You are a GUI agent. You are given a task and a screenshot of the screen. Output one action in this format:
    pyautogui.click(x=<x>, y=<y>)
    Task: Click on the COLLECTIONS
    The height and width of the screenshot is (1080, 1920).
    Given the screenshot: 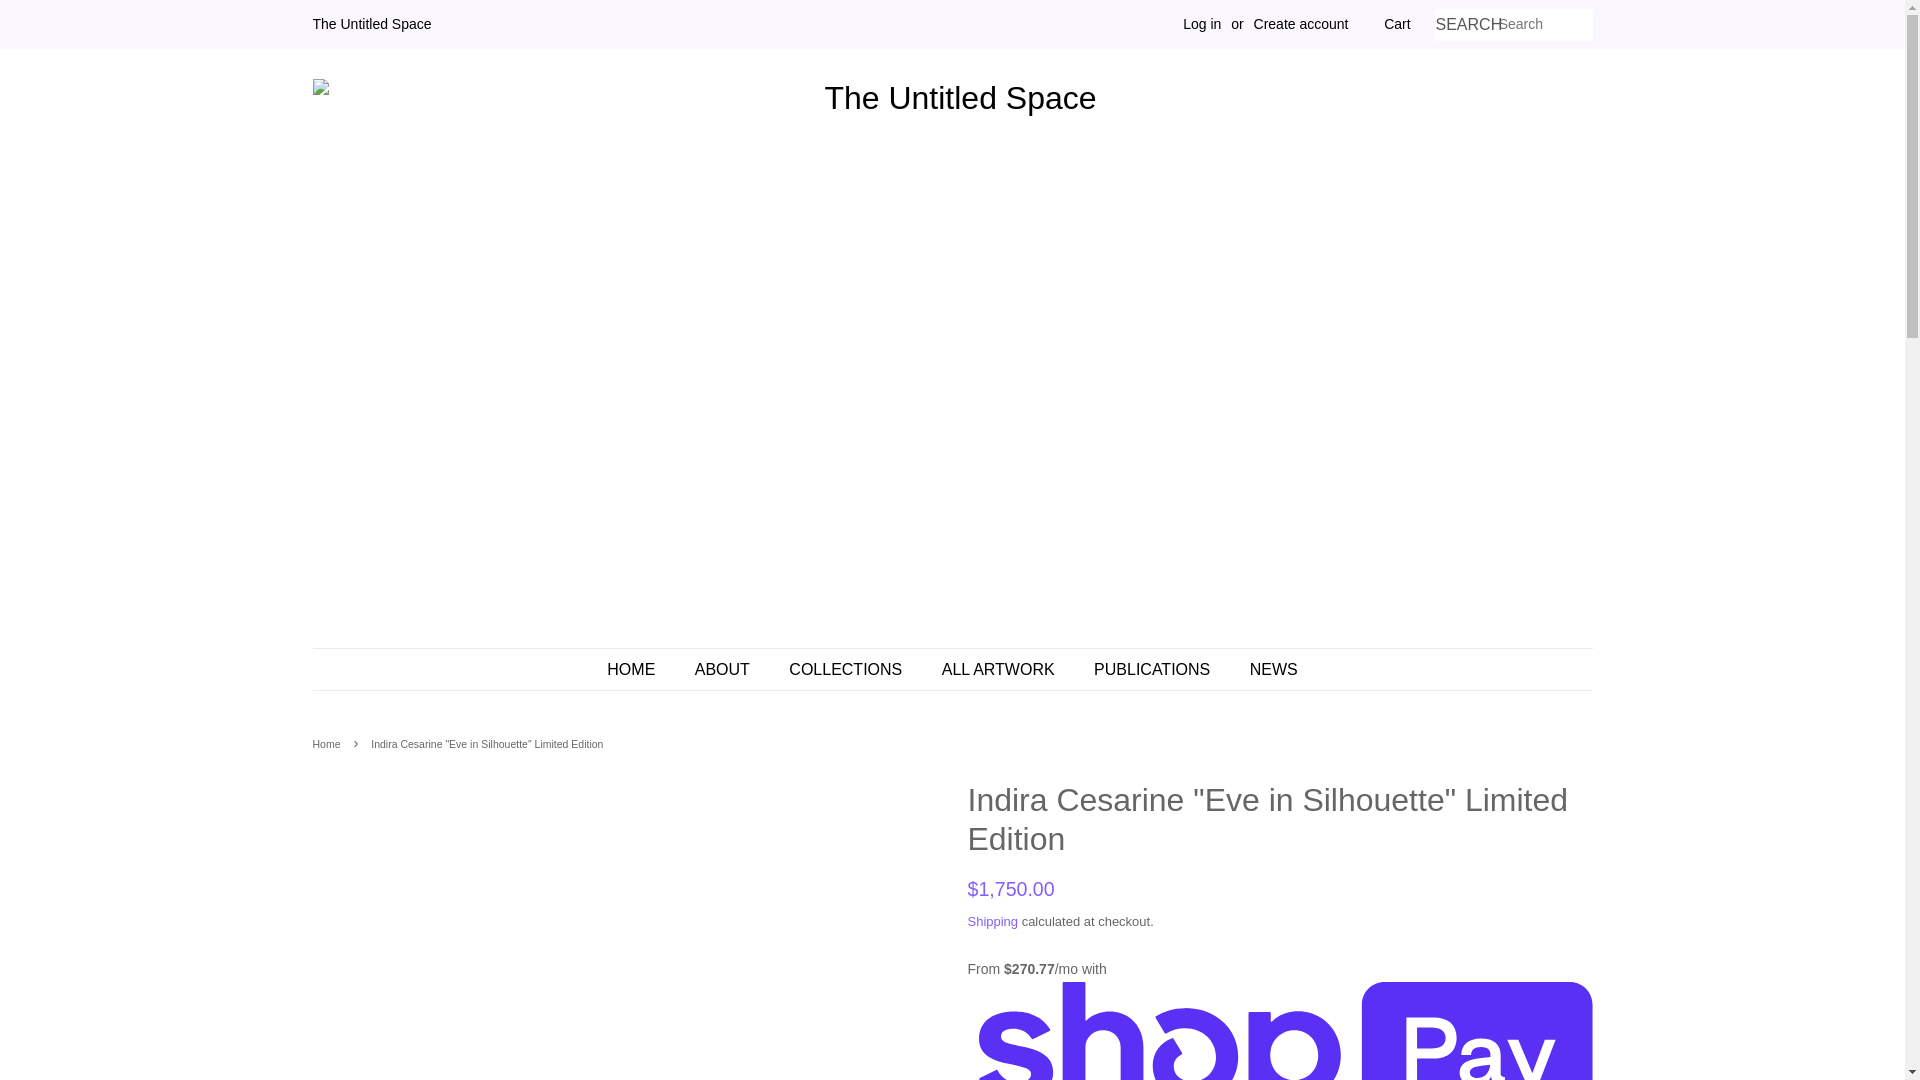 What is the action you would take?
    pyautogui.click(x=847, y=670)
    